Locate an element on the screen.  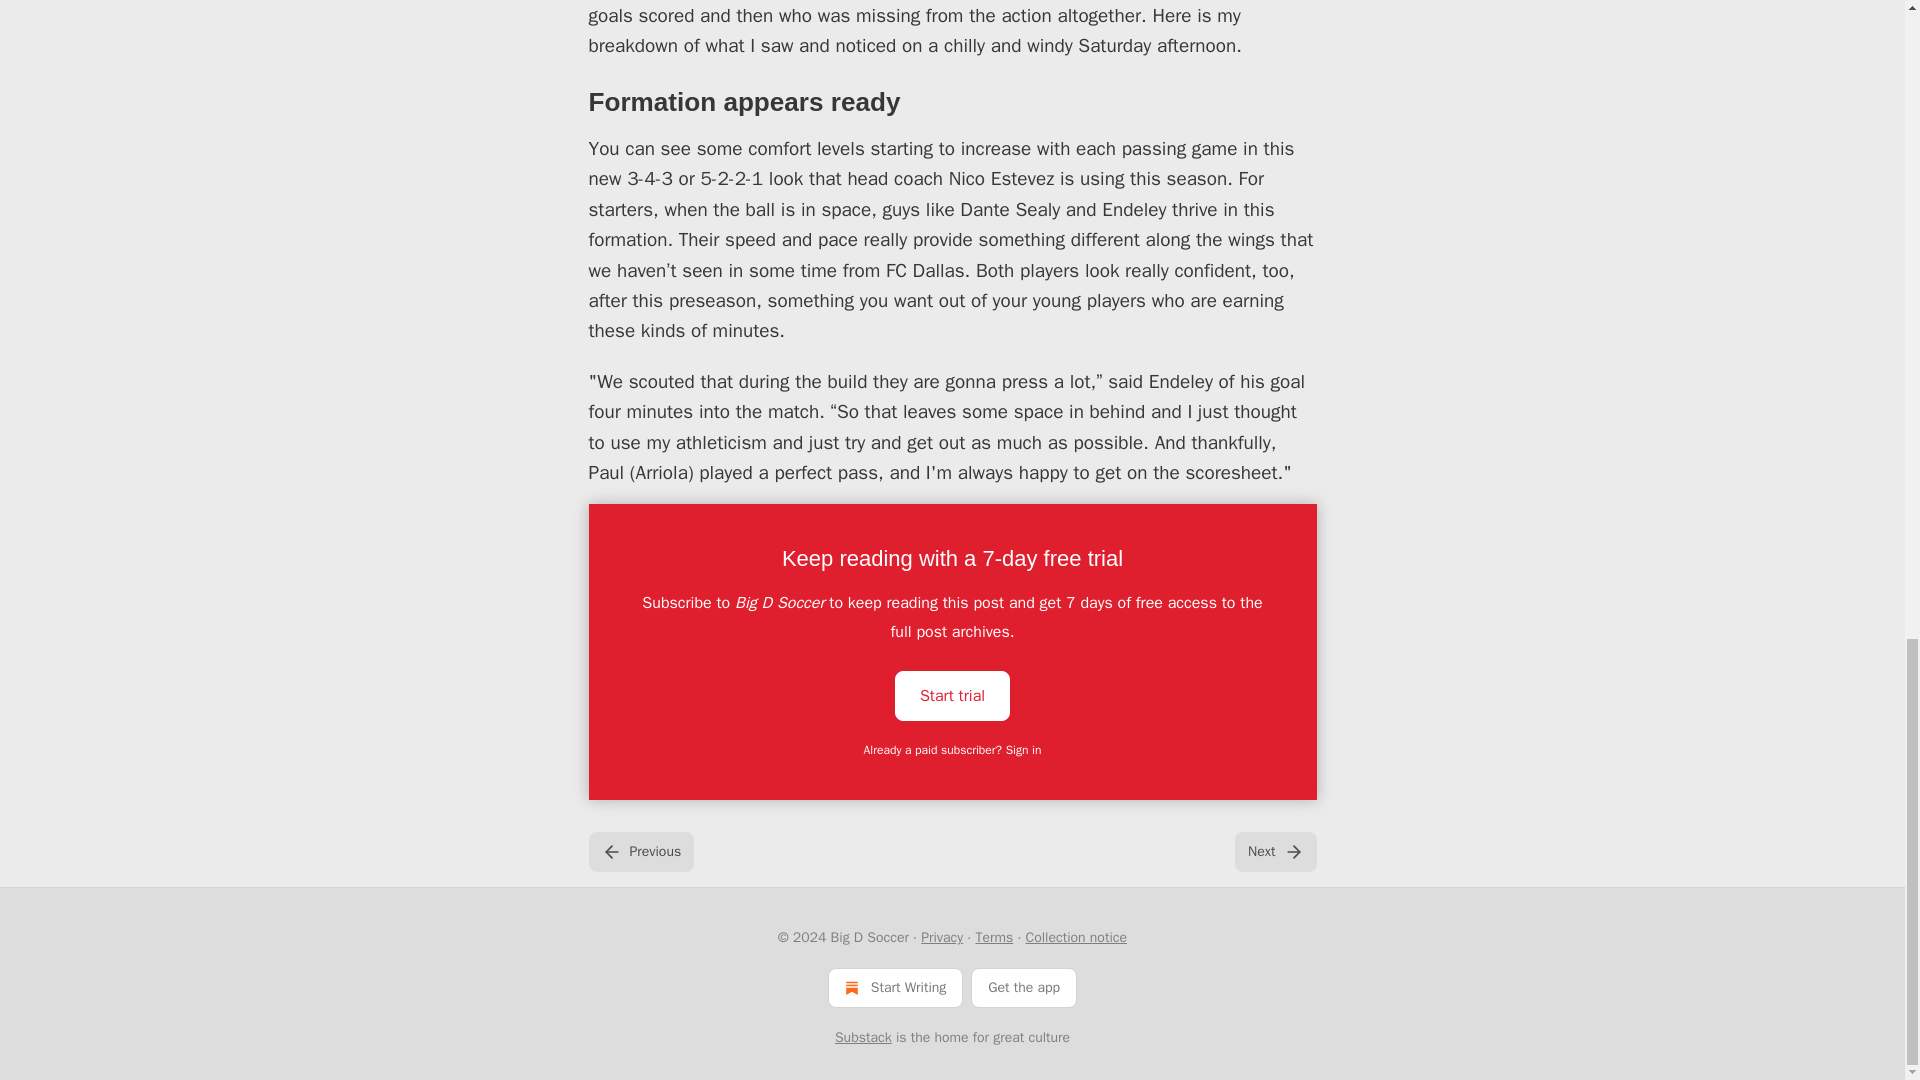
Substack is located at coordinates (864, 1038).